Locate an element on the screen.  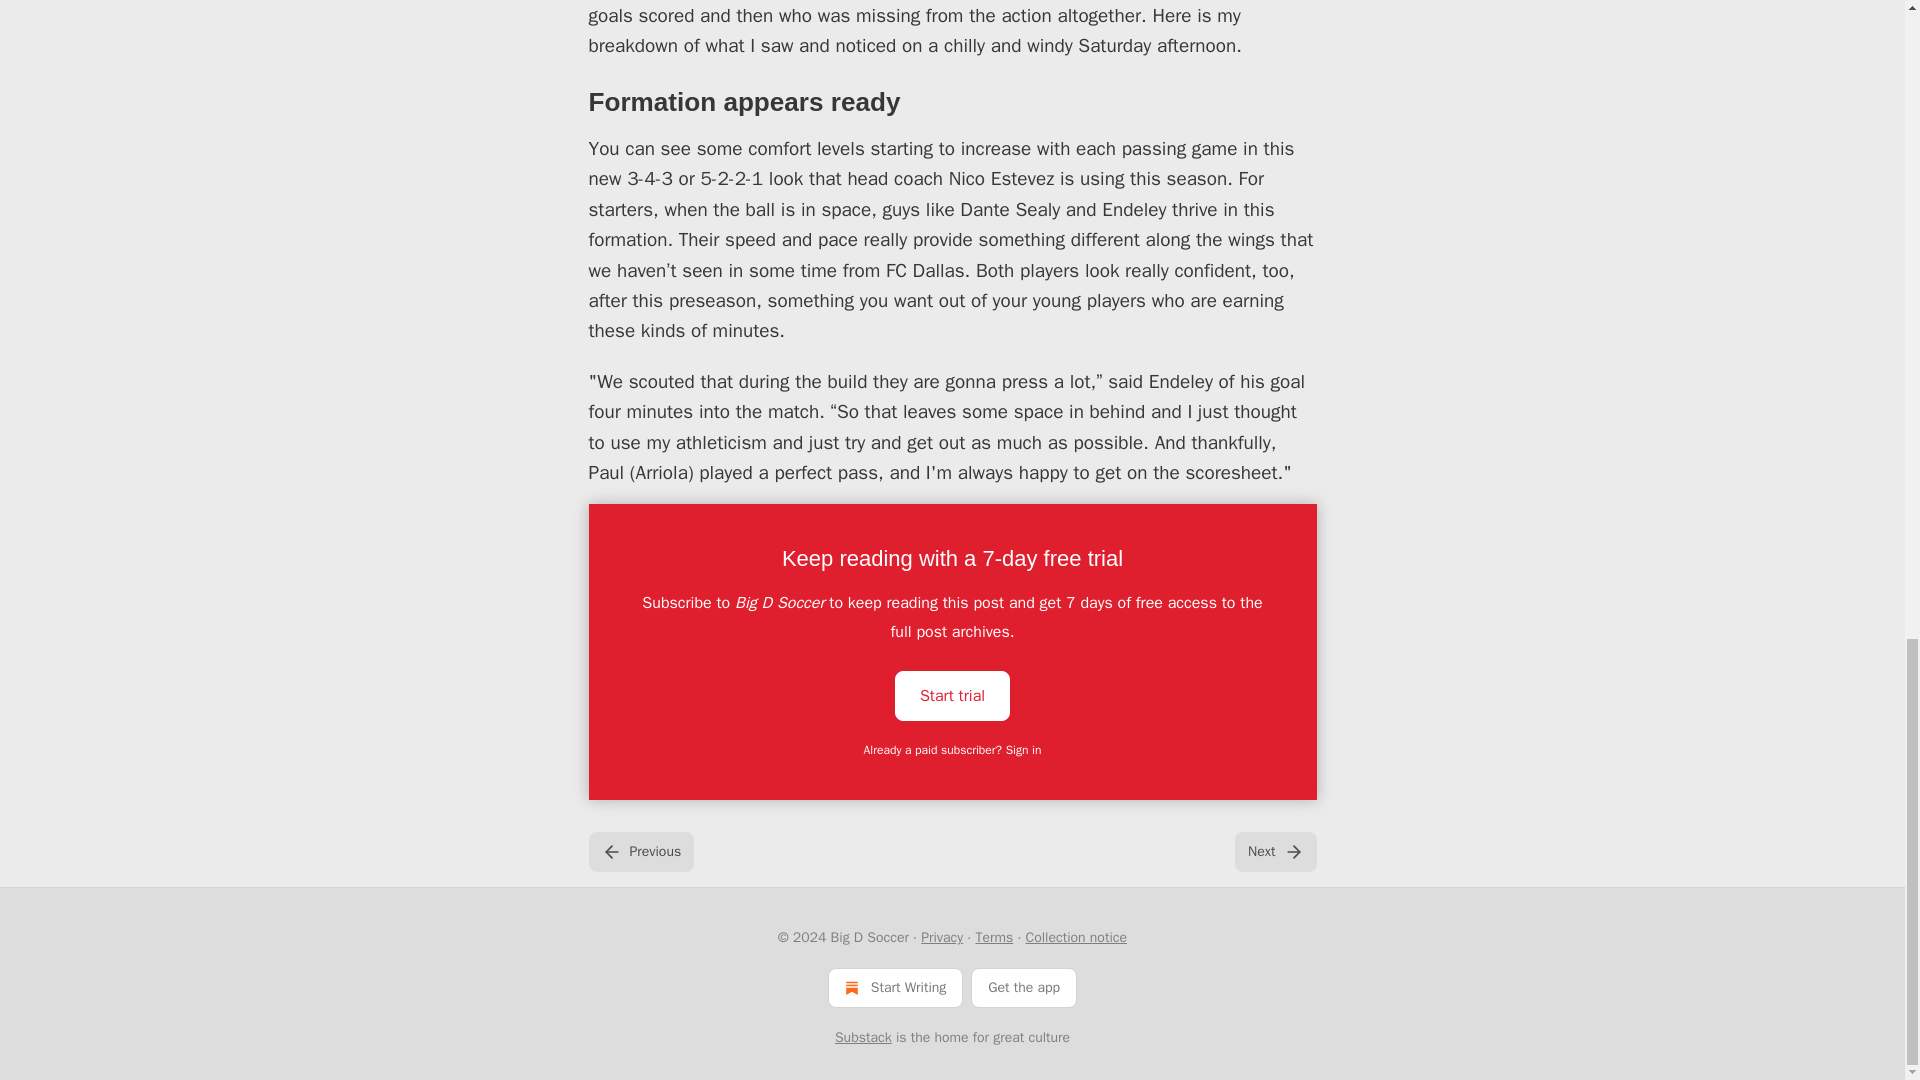
Substack is located at coordinates (864, 1038).